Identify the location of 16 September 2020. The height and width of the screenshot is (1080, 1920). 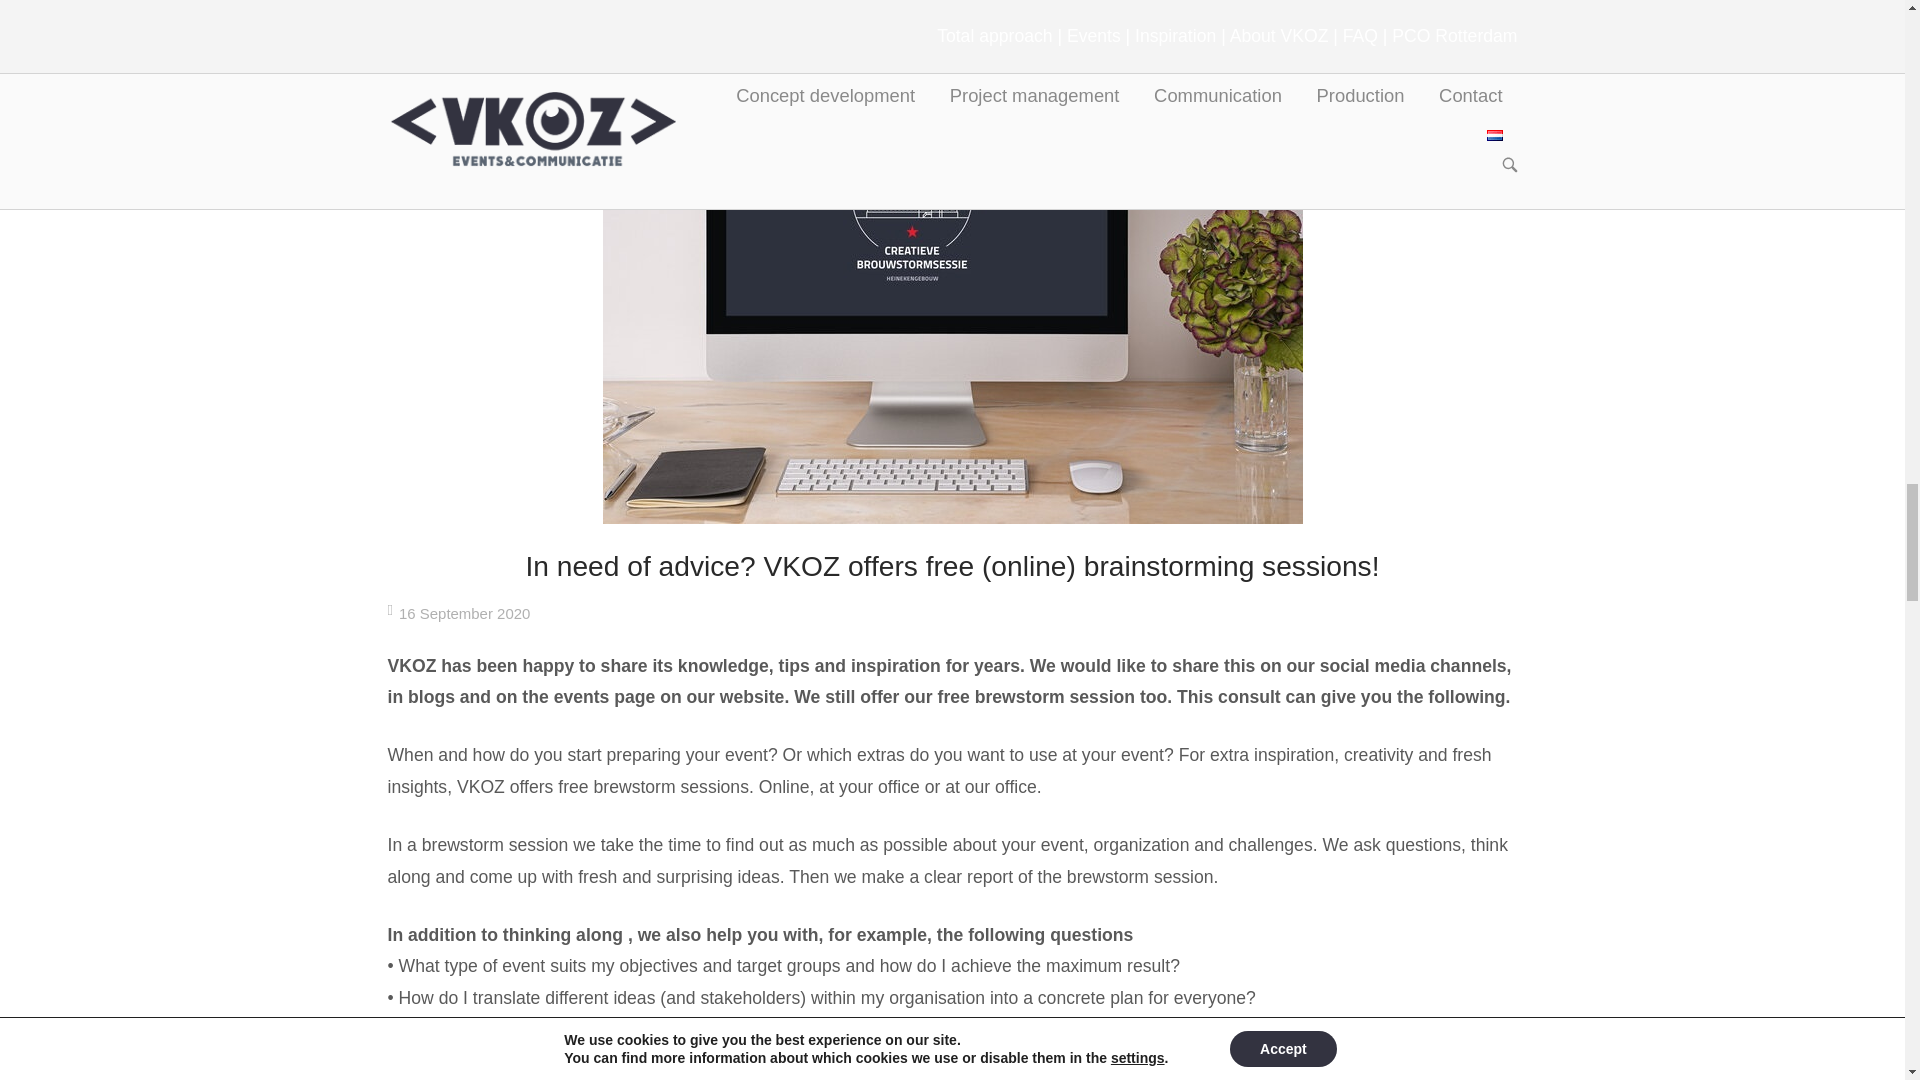
(464, 613).